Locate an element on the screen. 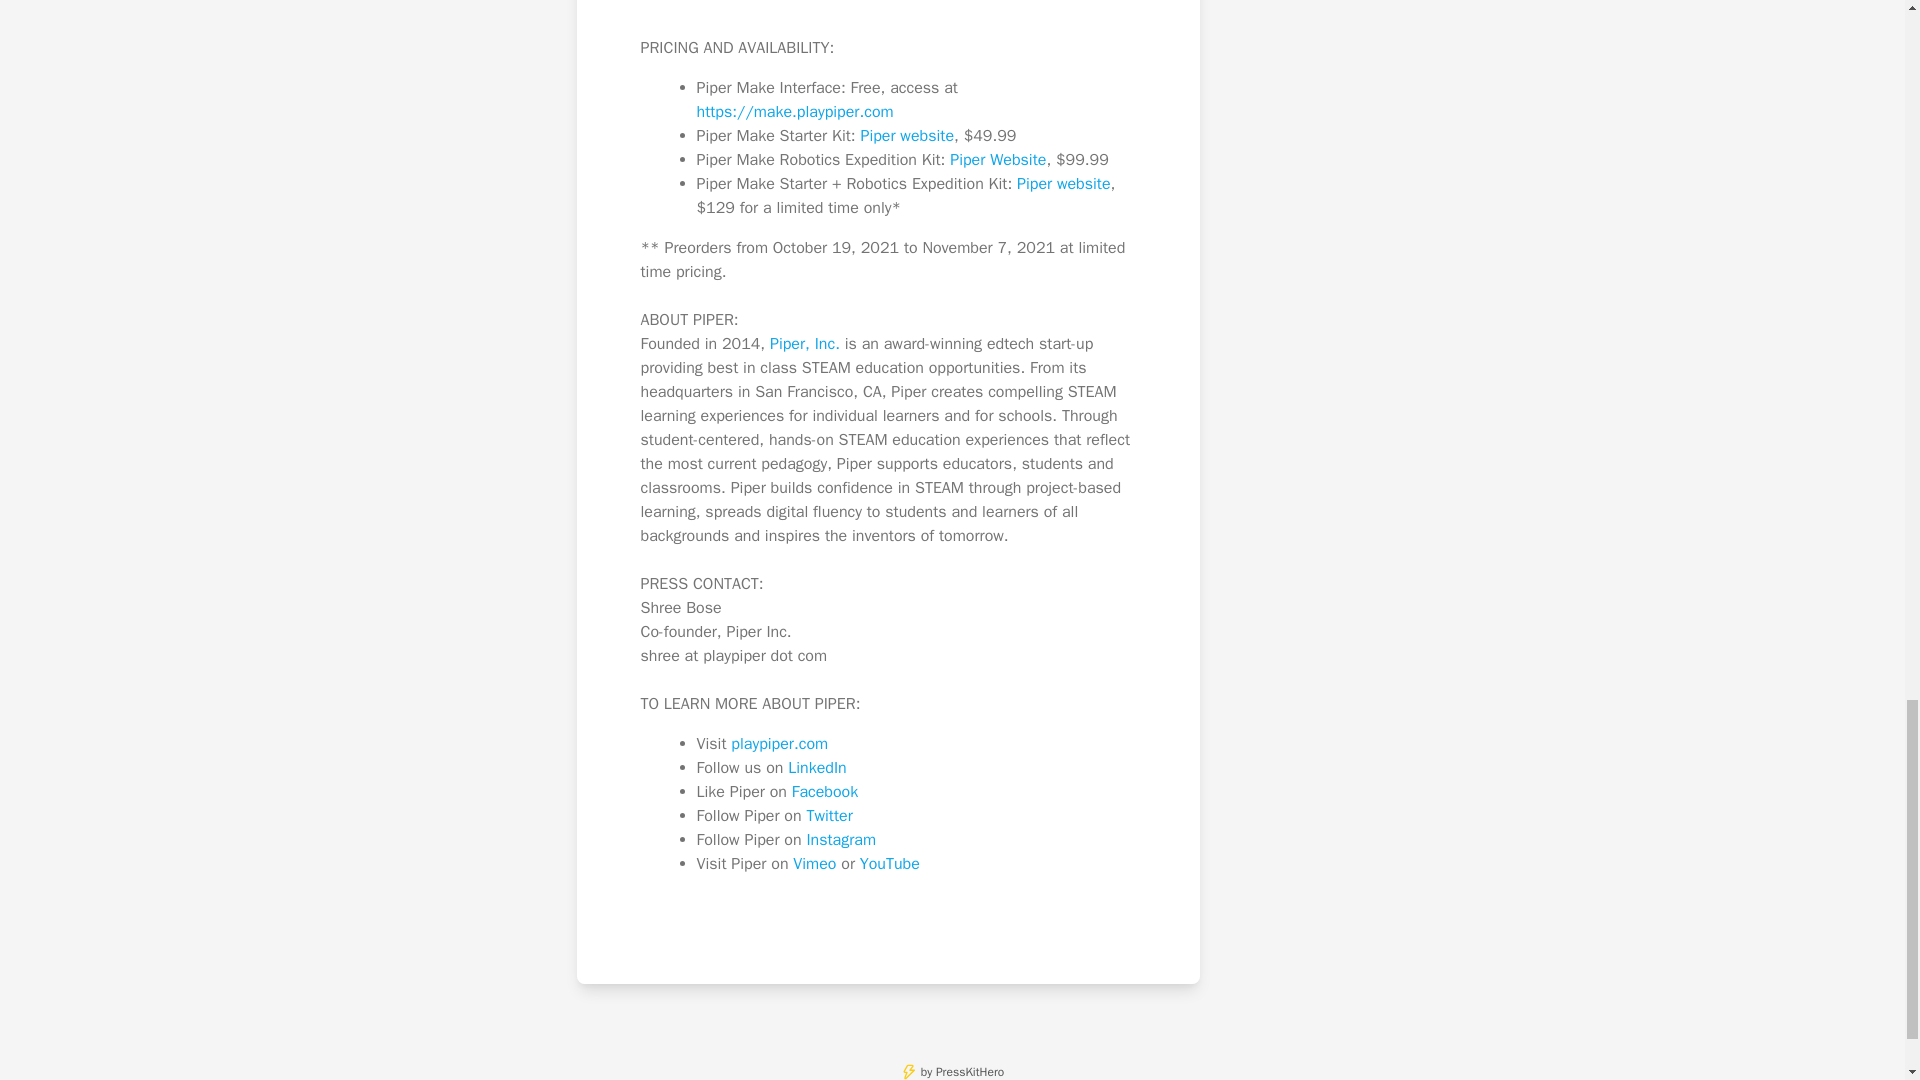 The width and height of the screenshot is (1920, 1080). LinkedIn is located at coordinates (816, 768).